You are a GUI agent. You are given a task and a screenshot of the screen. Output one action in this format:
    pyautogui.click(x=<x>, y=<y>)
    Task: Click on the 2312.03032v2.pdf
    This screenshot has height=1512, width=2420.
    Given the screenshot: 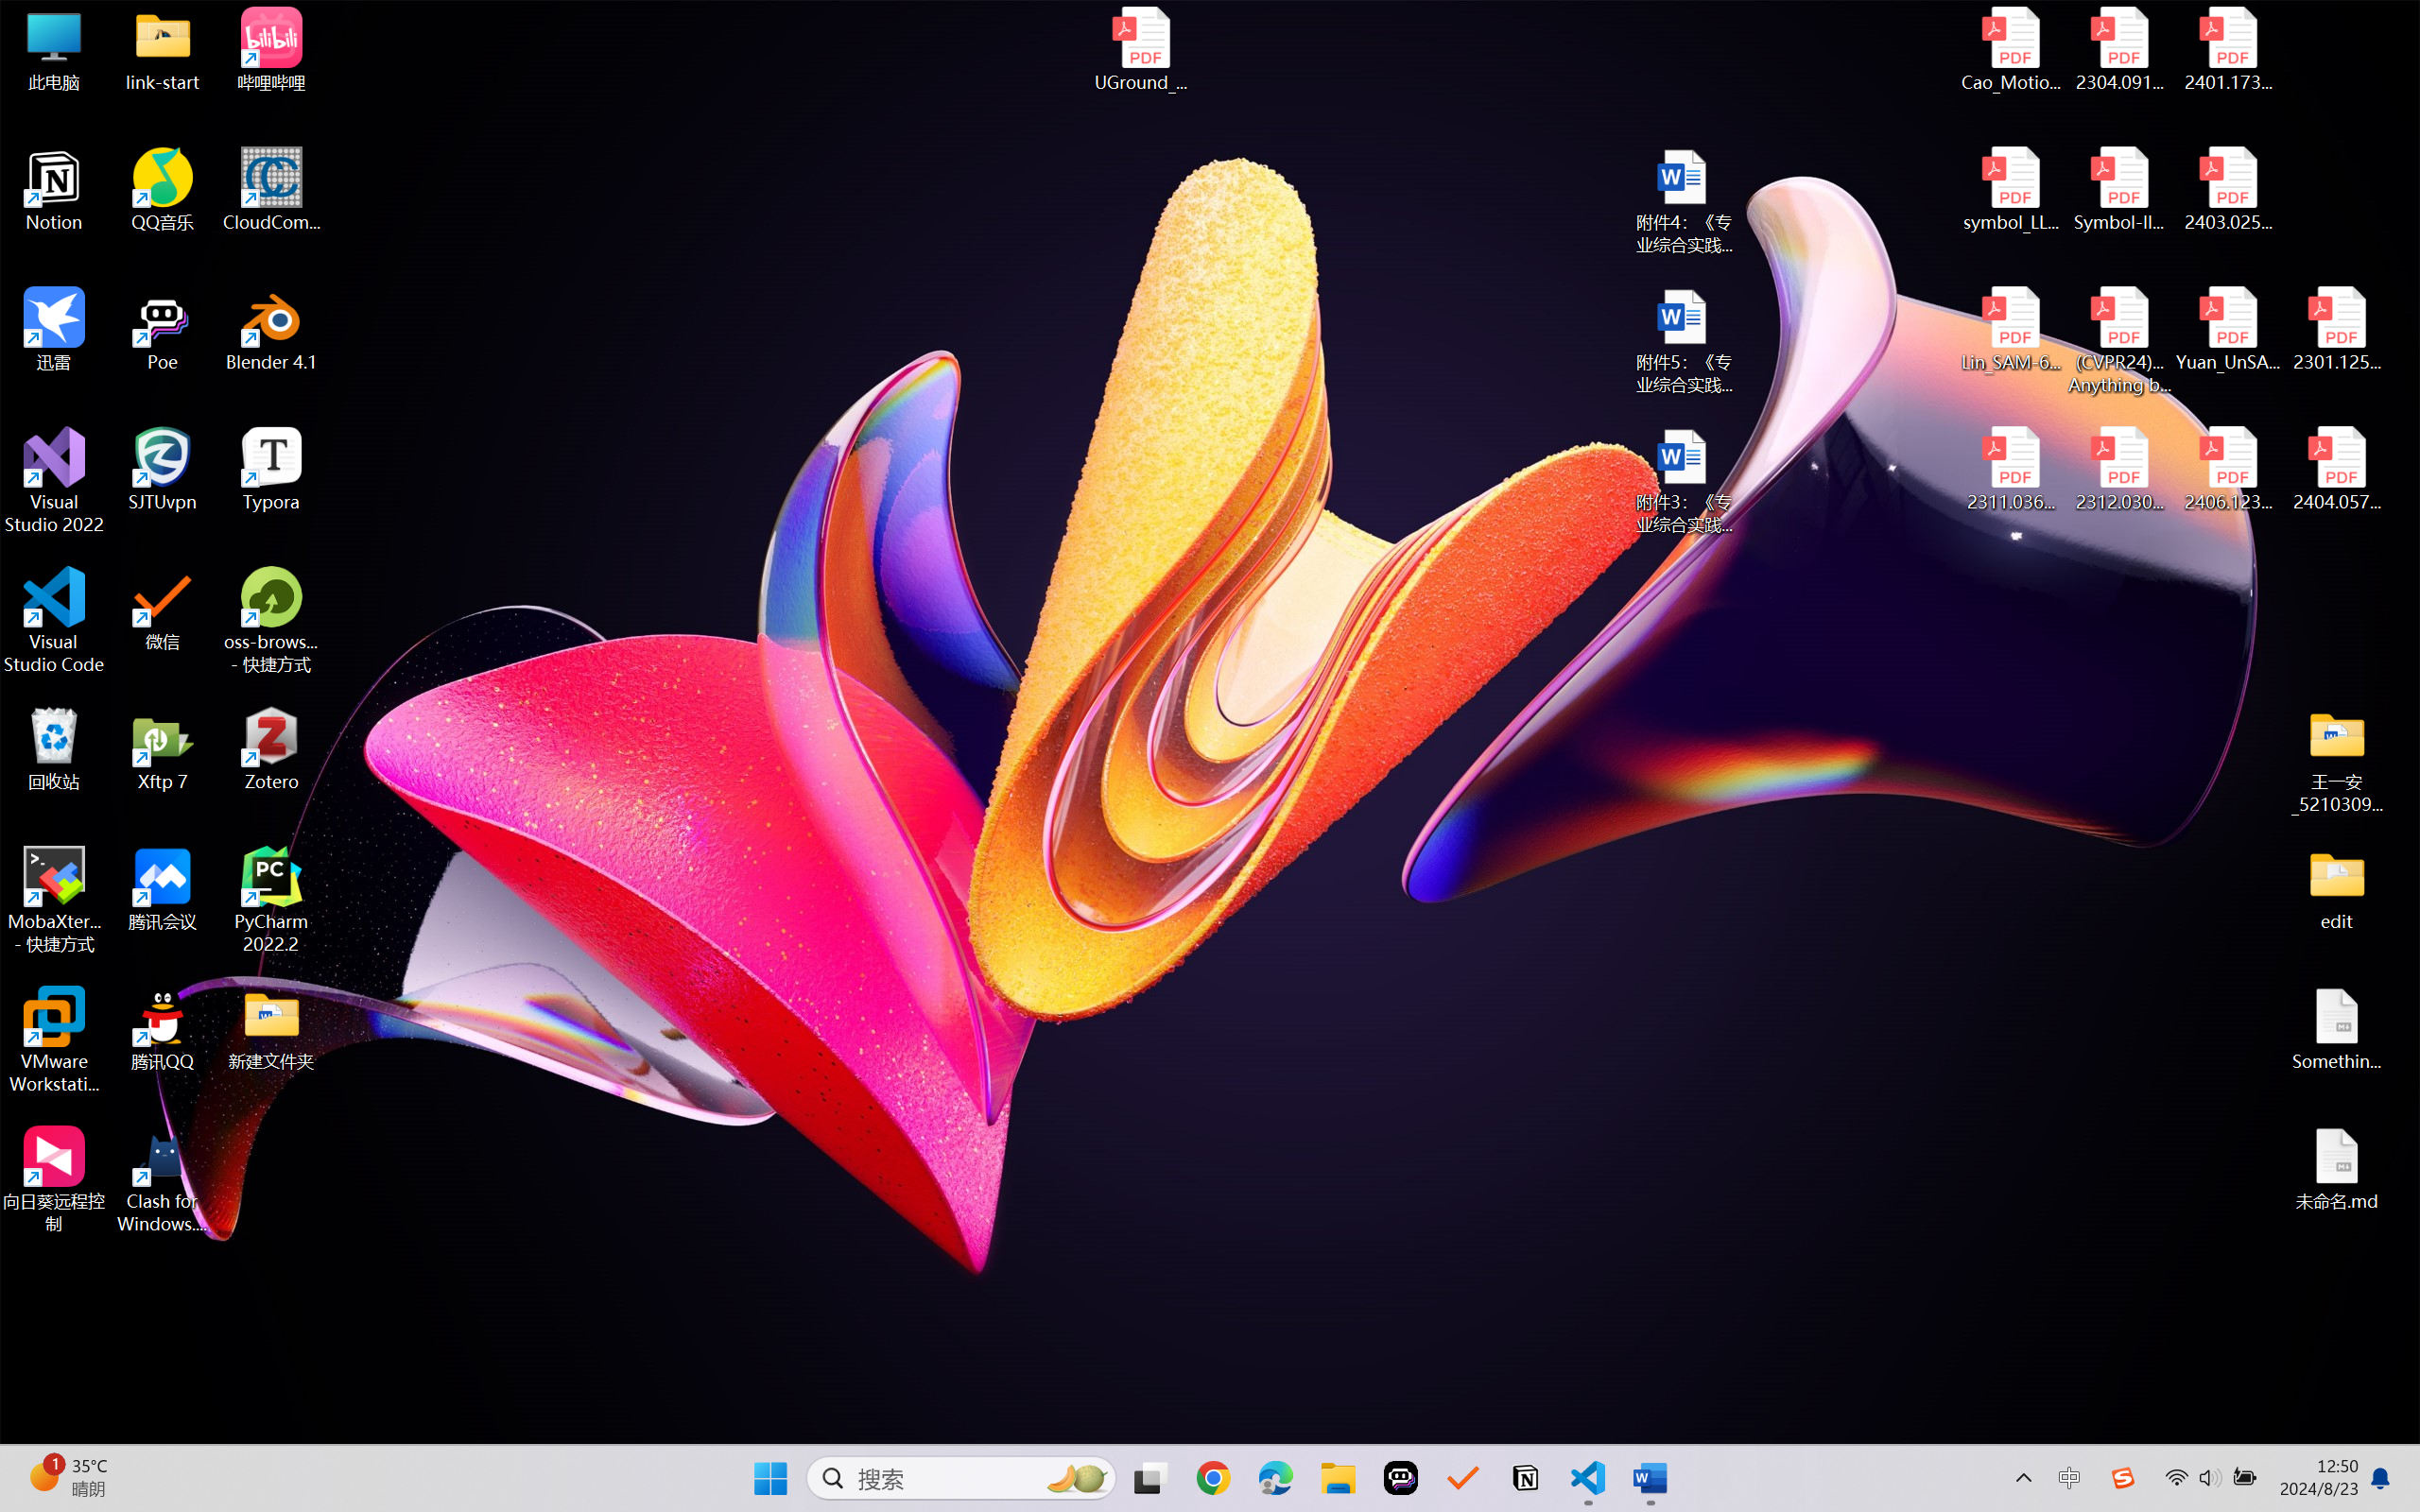 What is the action you would take?
    pyautogui.click(x=2119, y=470)
    